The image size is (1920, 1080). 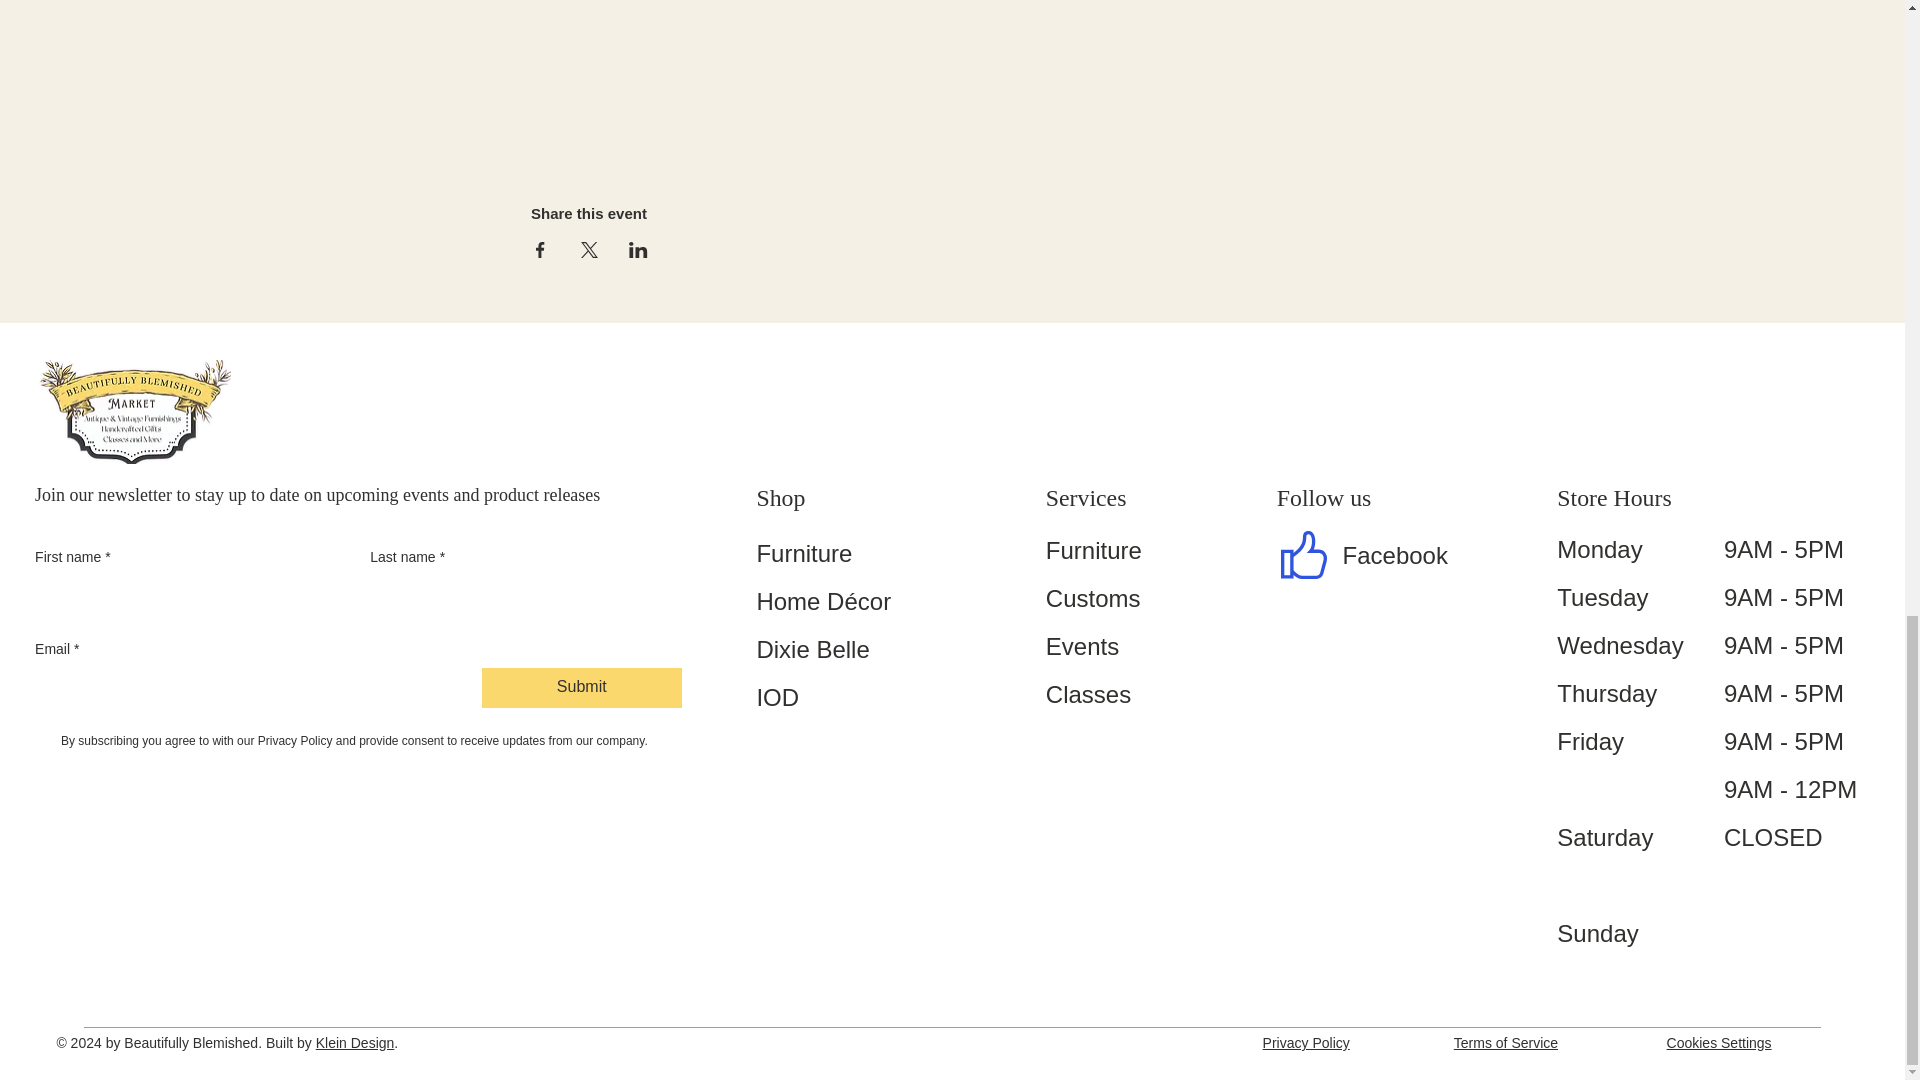 I want to click on Cookies Settings, so click(x=1719, y=1042).